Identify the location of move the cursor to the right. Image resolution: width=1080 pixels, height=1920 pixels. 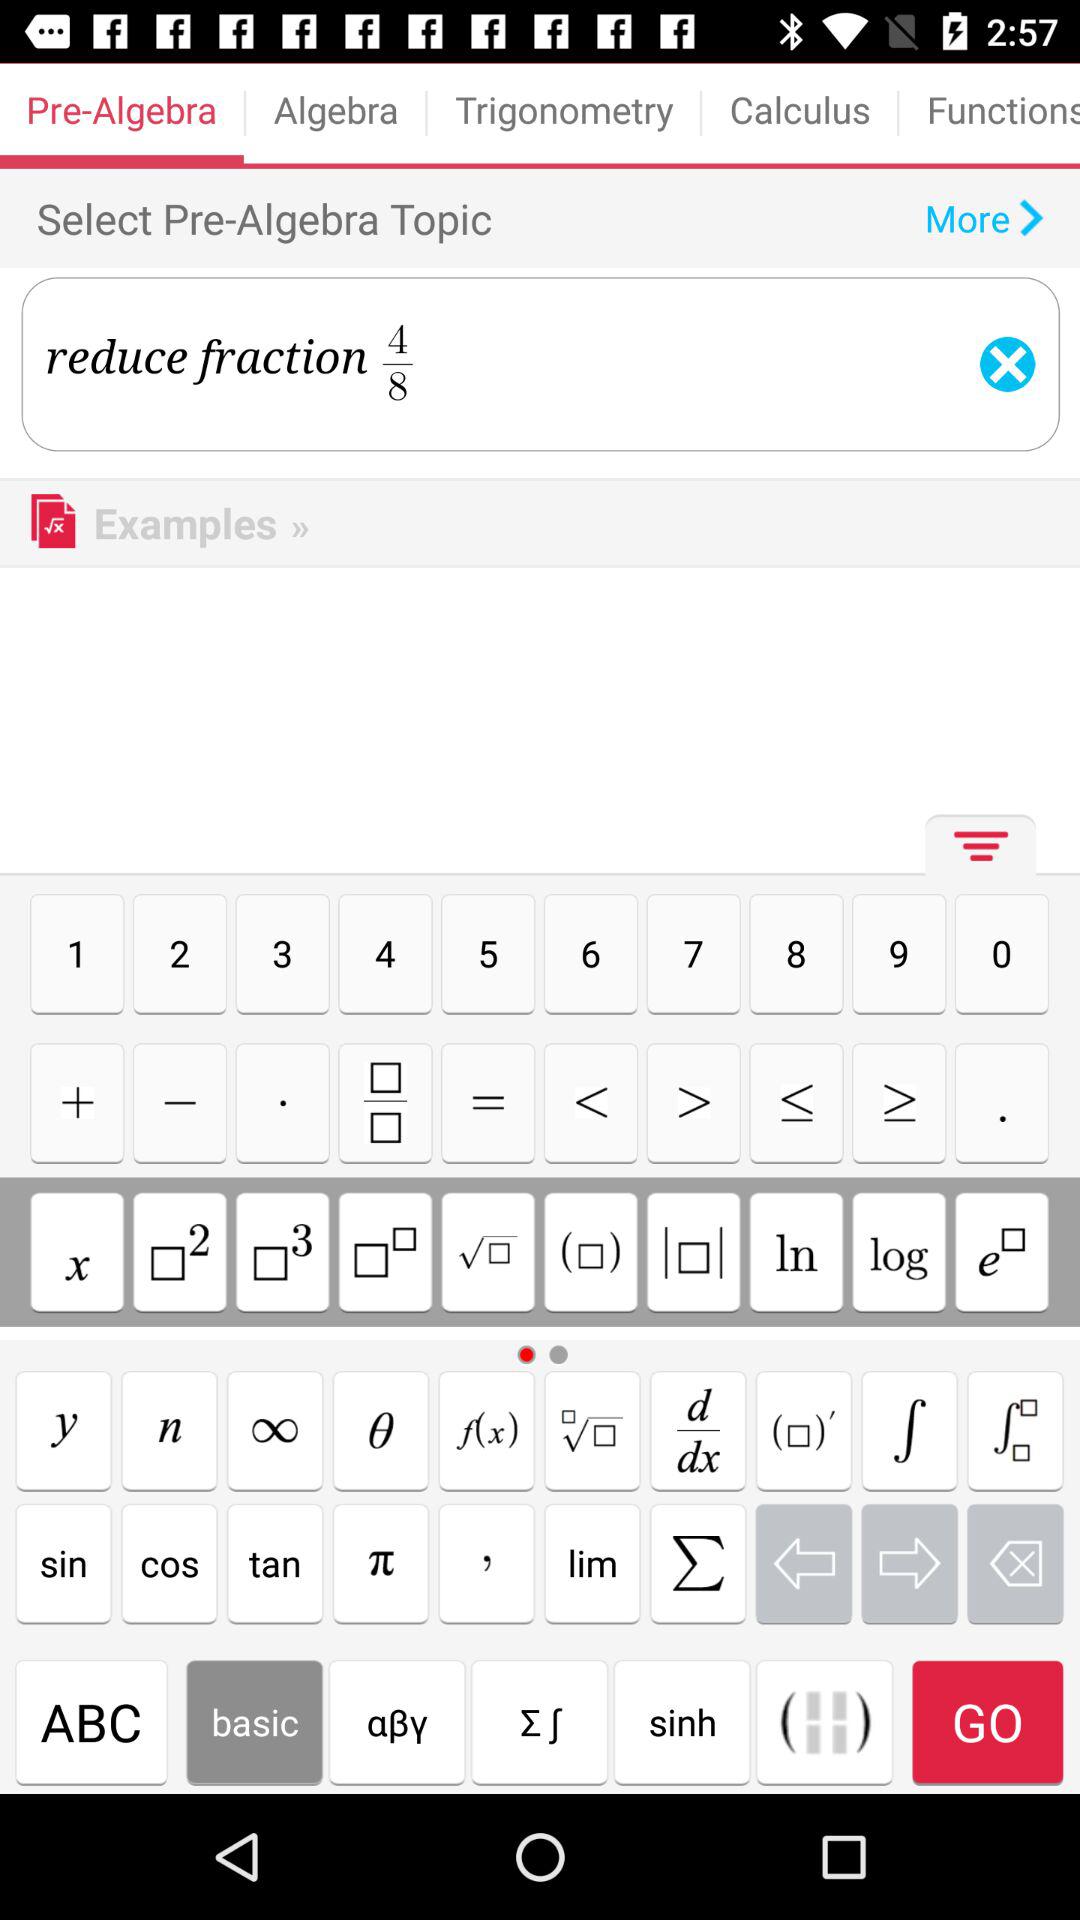
(910, 1563).